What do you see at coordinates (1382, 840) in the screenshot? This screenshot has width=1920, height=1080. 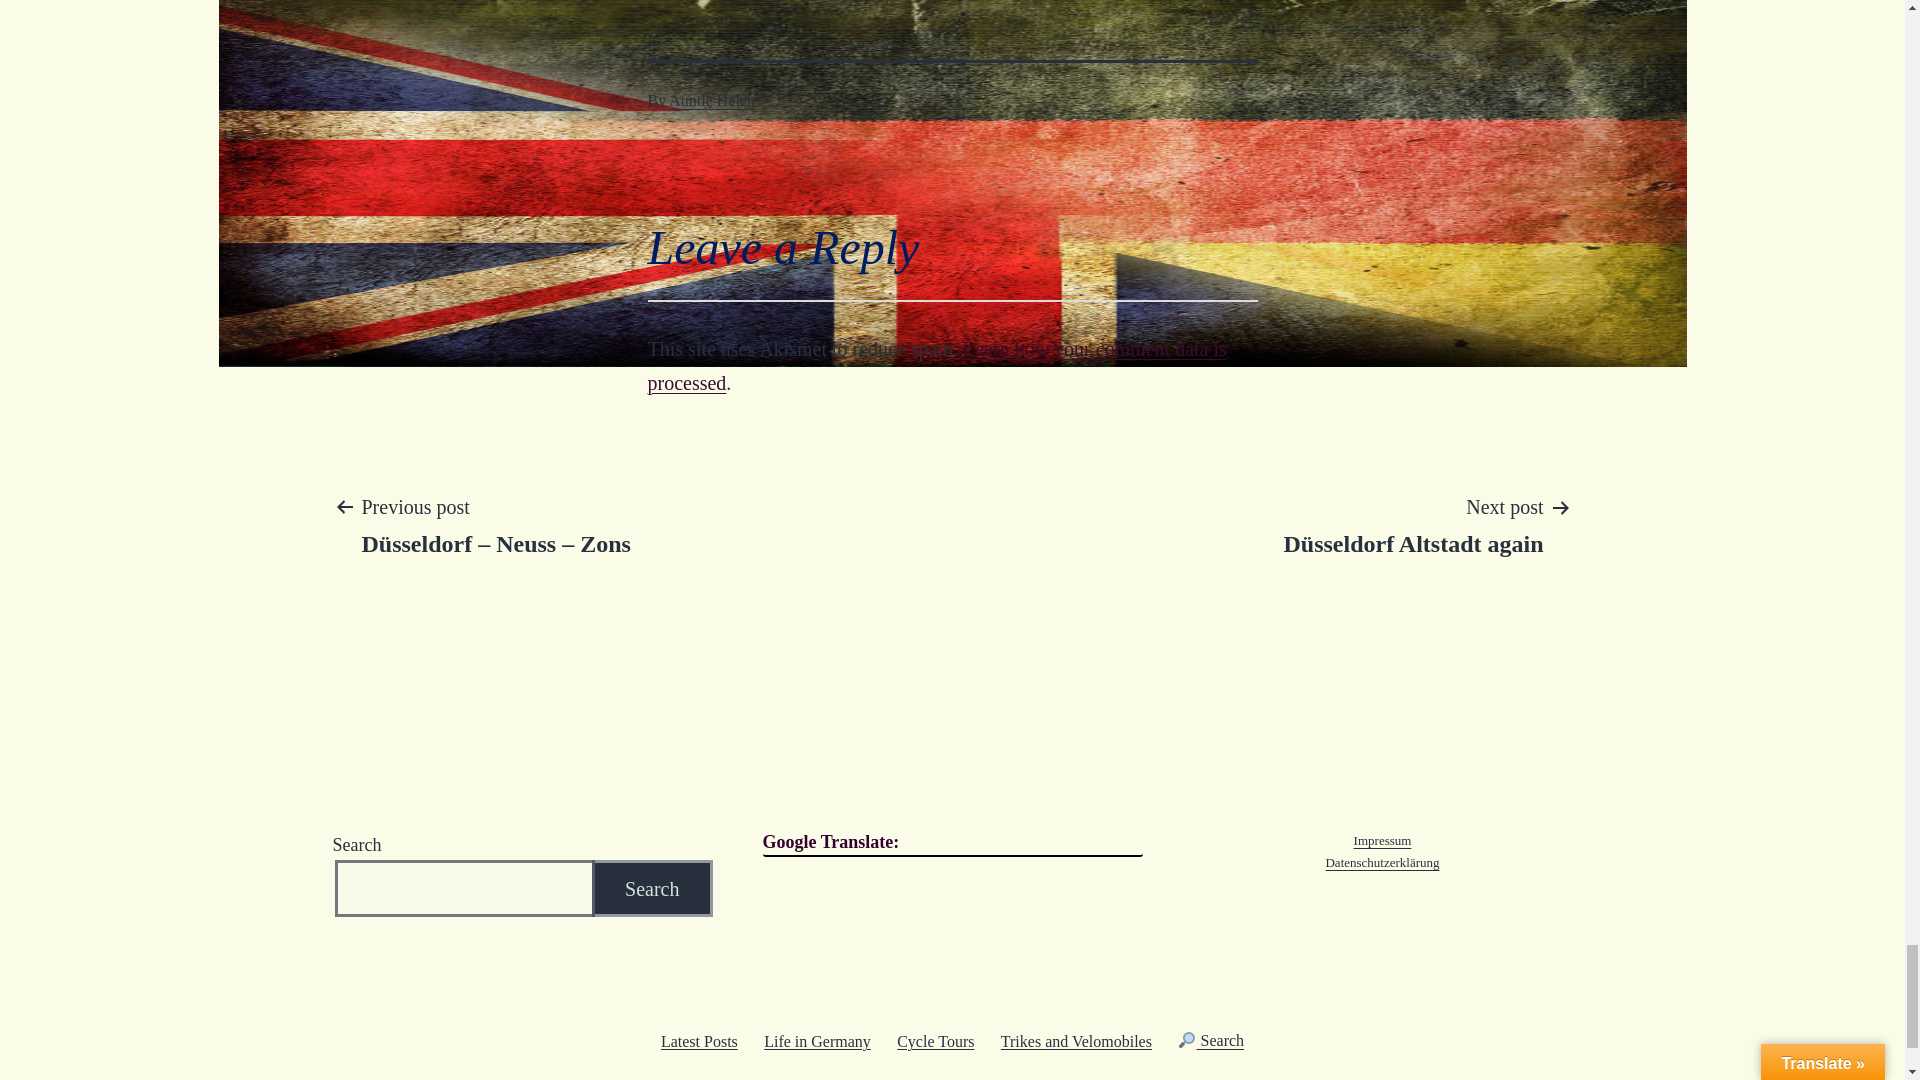 I see `Impressum` at bounding box center [1382, 840].